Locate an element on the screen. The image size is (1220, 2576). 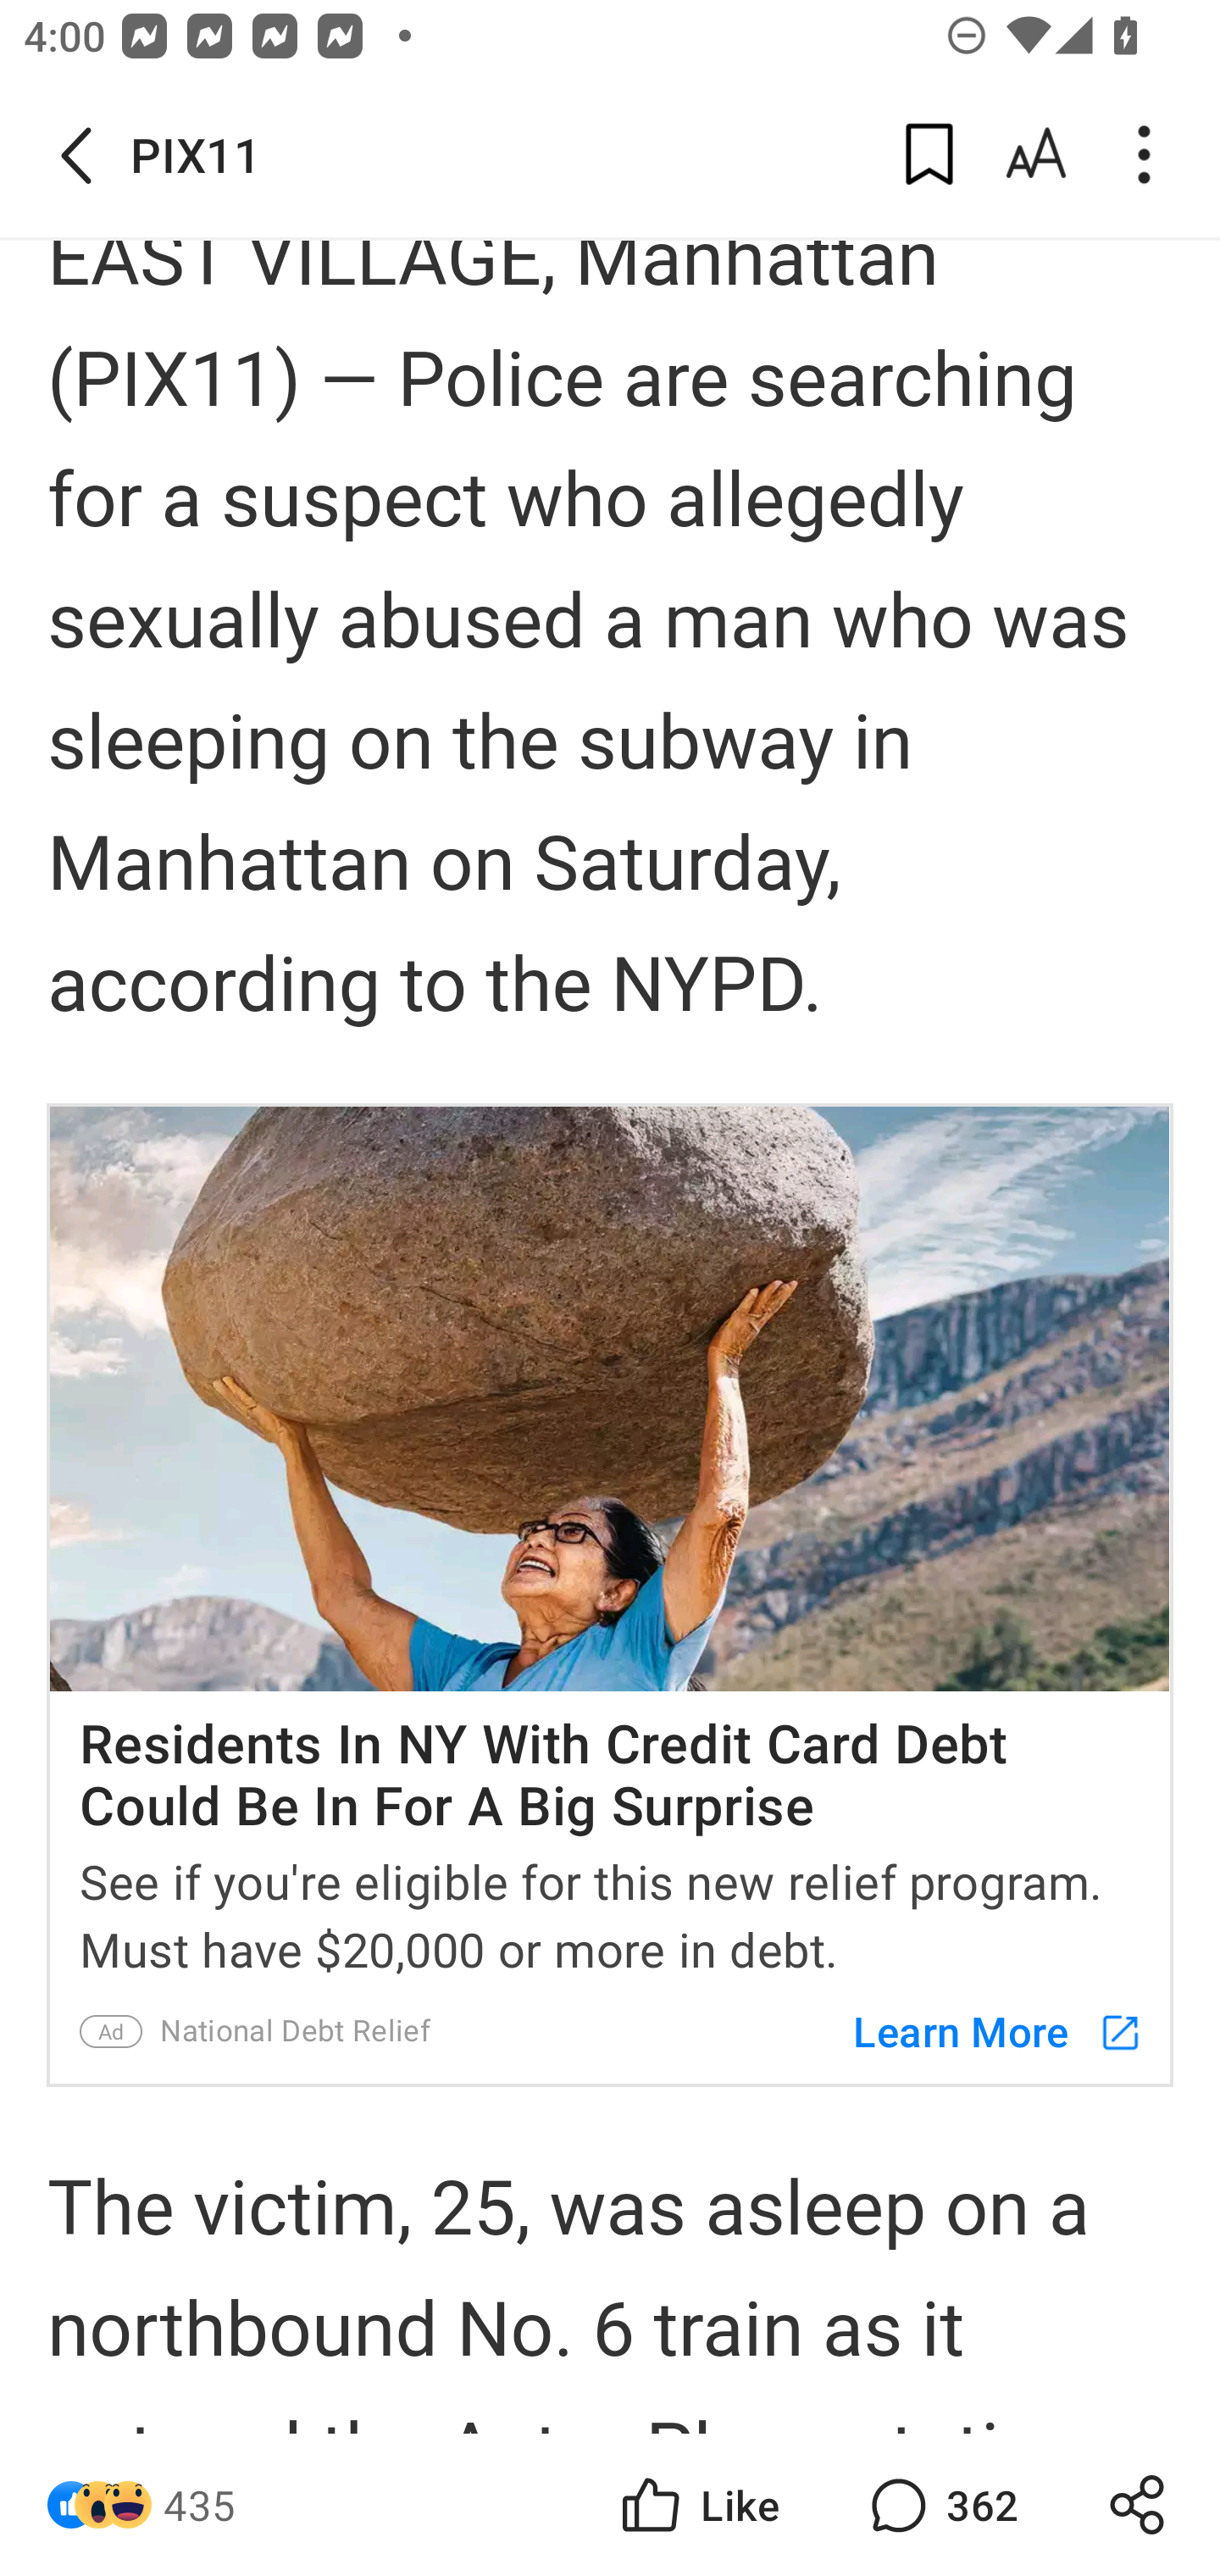
362 is located at coordinates (940, 2505).